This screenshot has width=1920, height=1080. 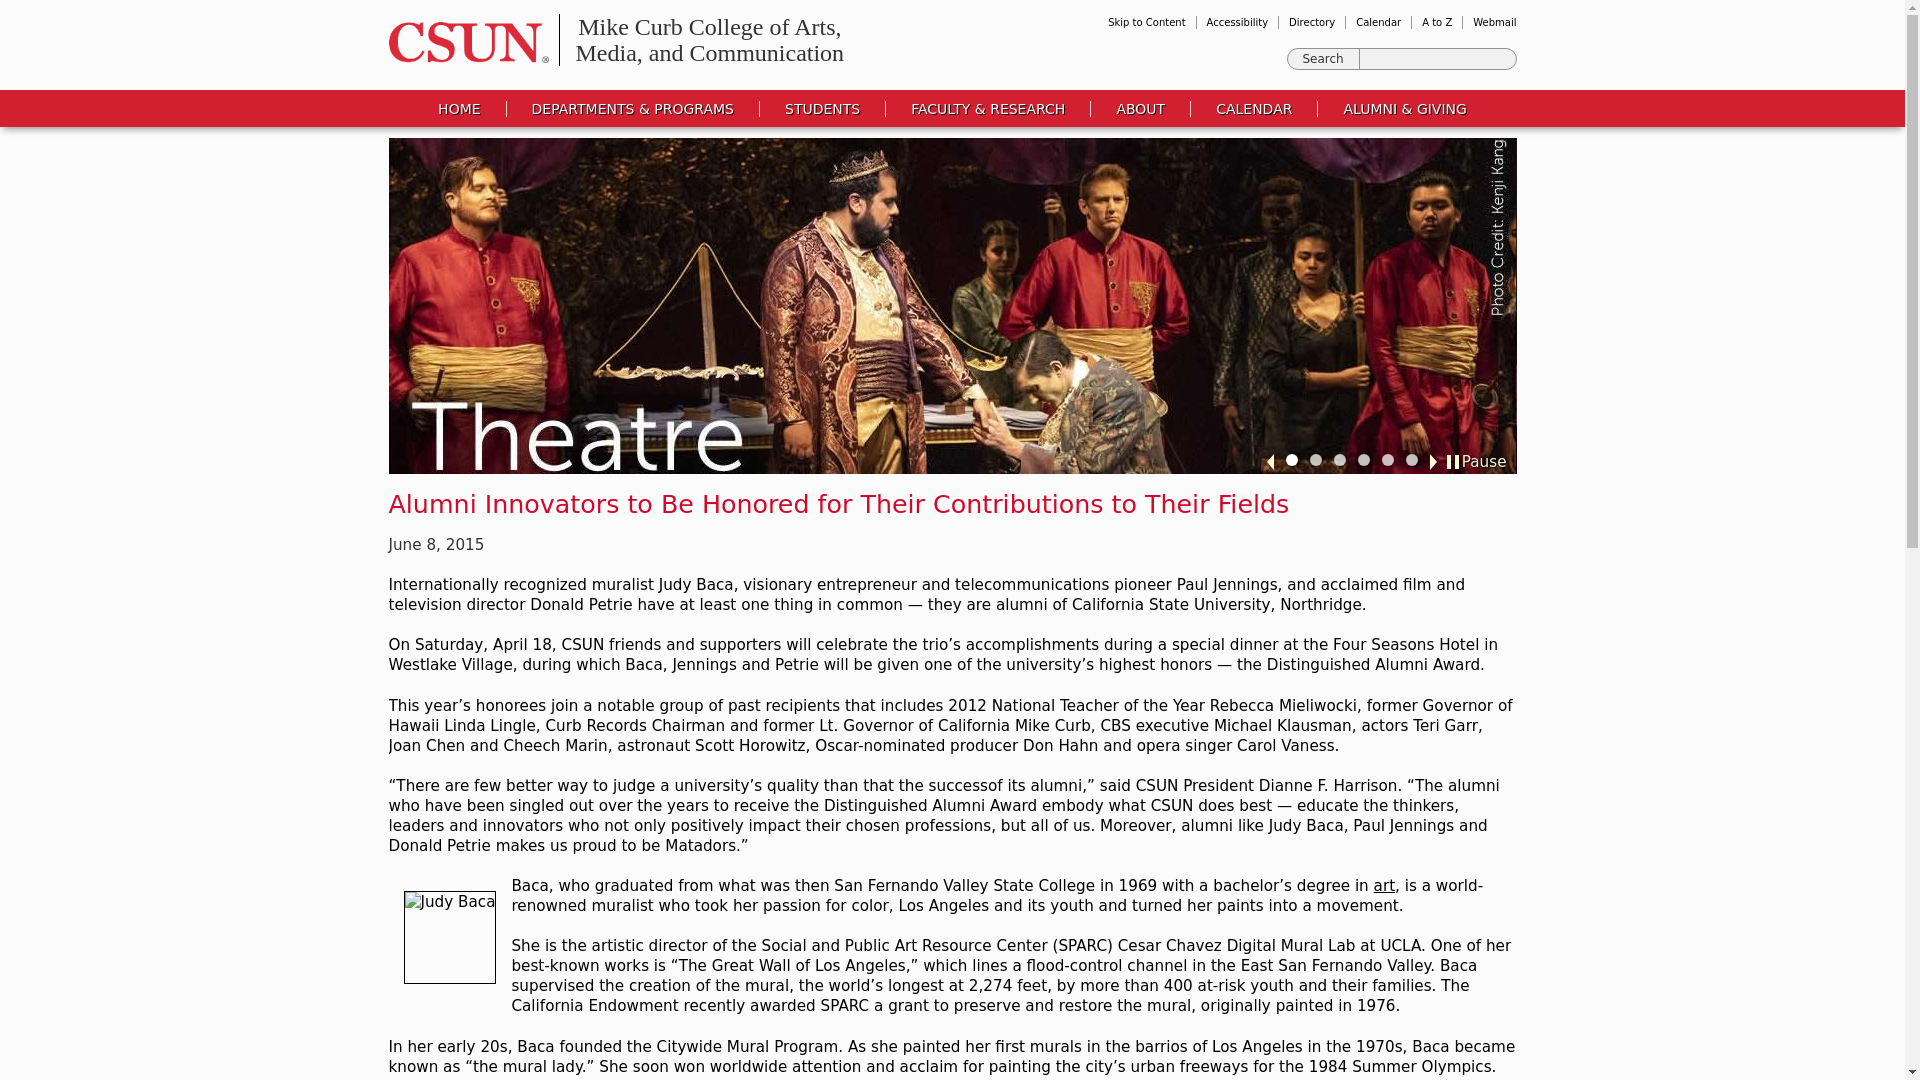 I want to click on Accessibility, so click(x=1238, y=22).